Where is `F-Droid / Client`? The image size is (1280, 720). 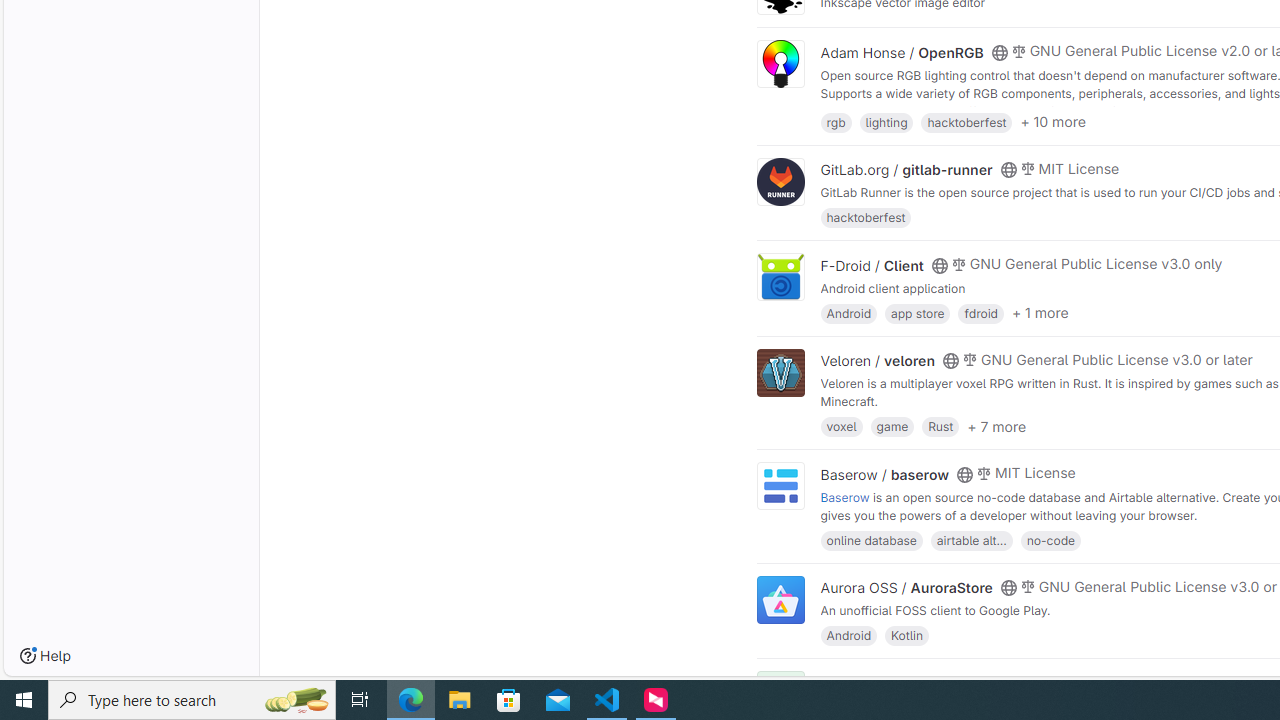 F-Droid / Client is located at coordinates (872, 265).